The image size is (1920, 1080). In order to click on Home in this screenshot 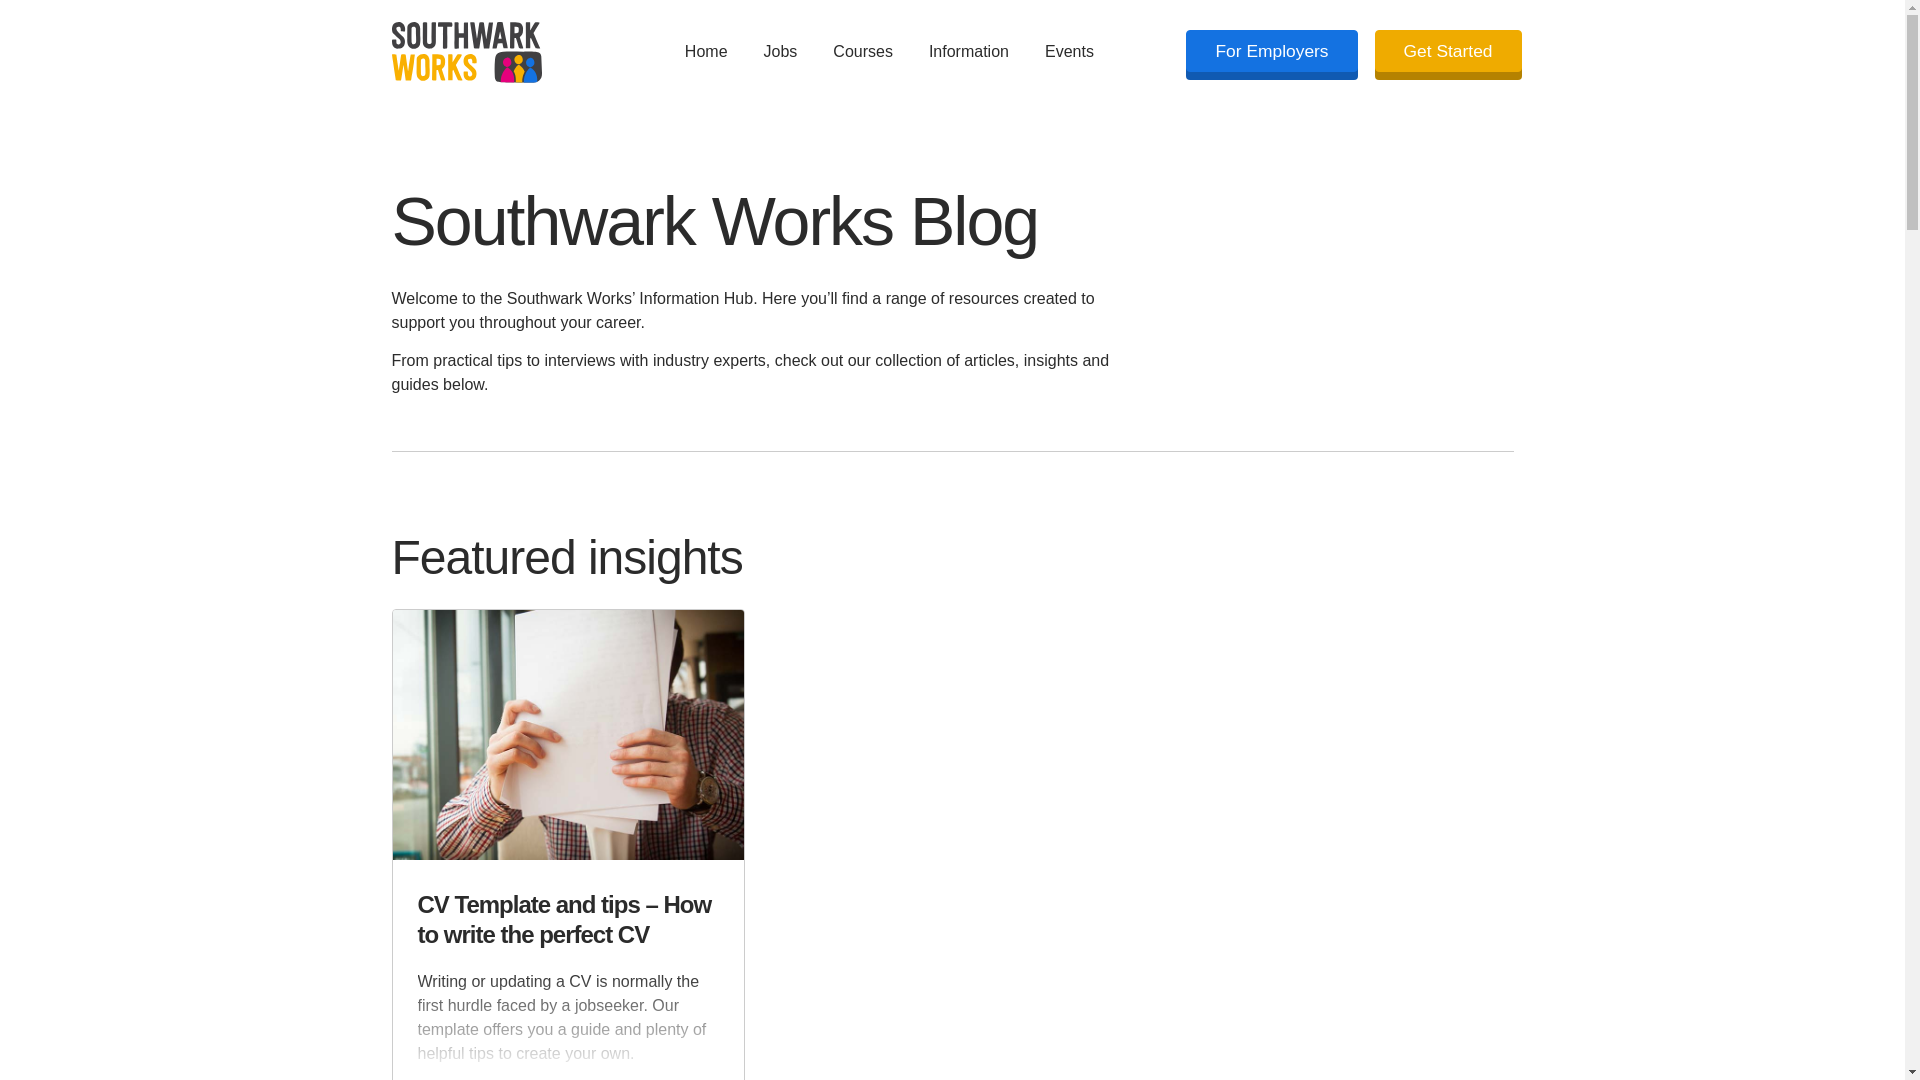, I will do `click(706, 52)`.